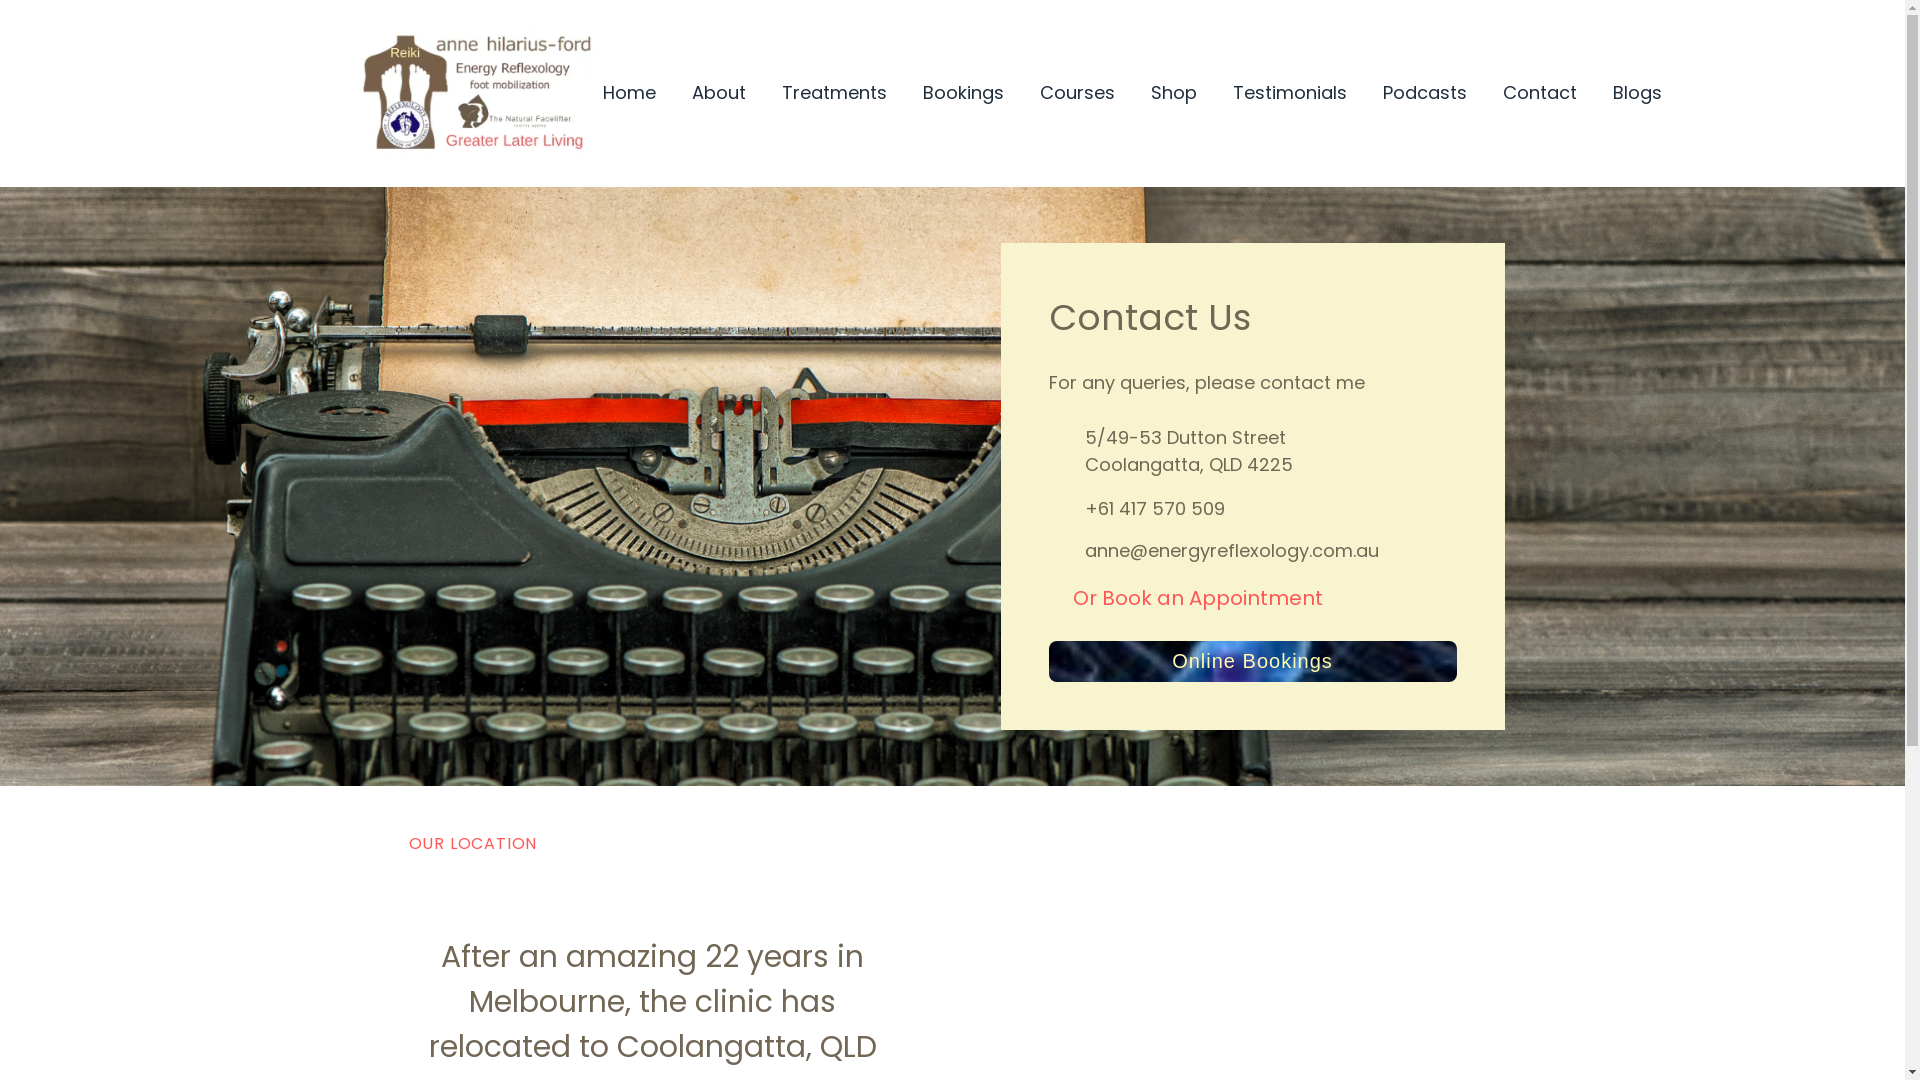  I want to click on Testimonials, so click(1289, 94).